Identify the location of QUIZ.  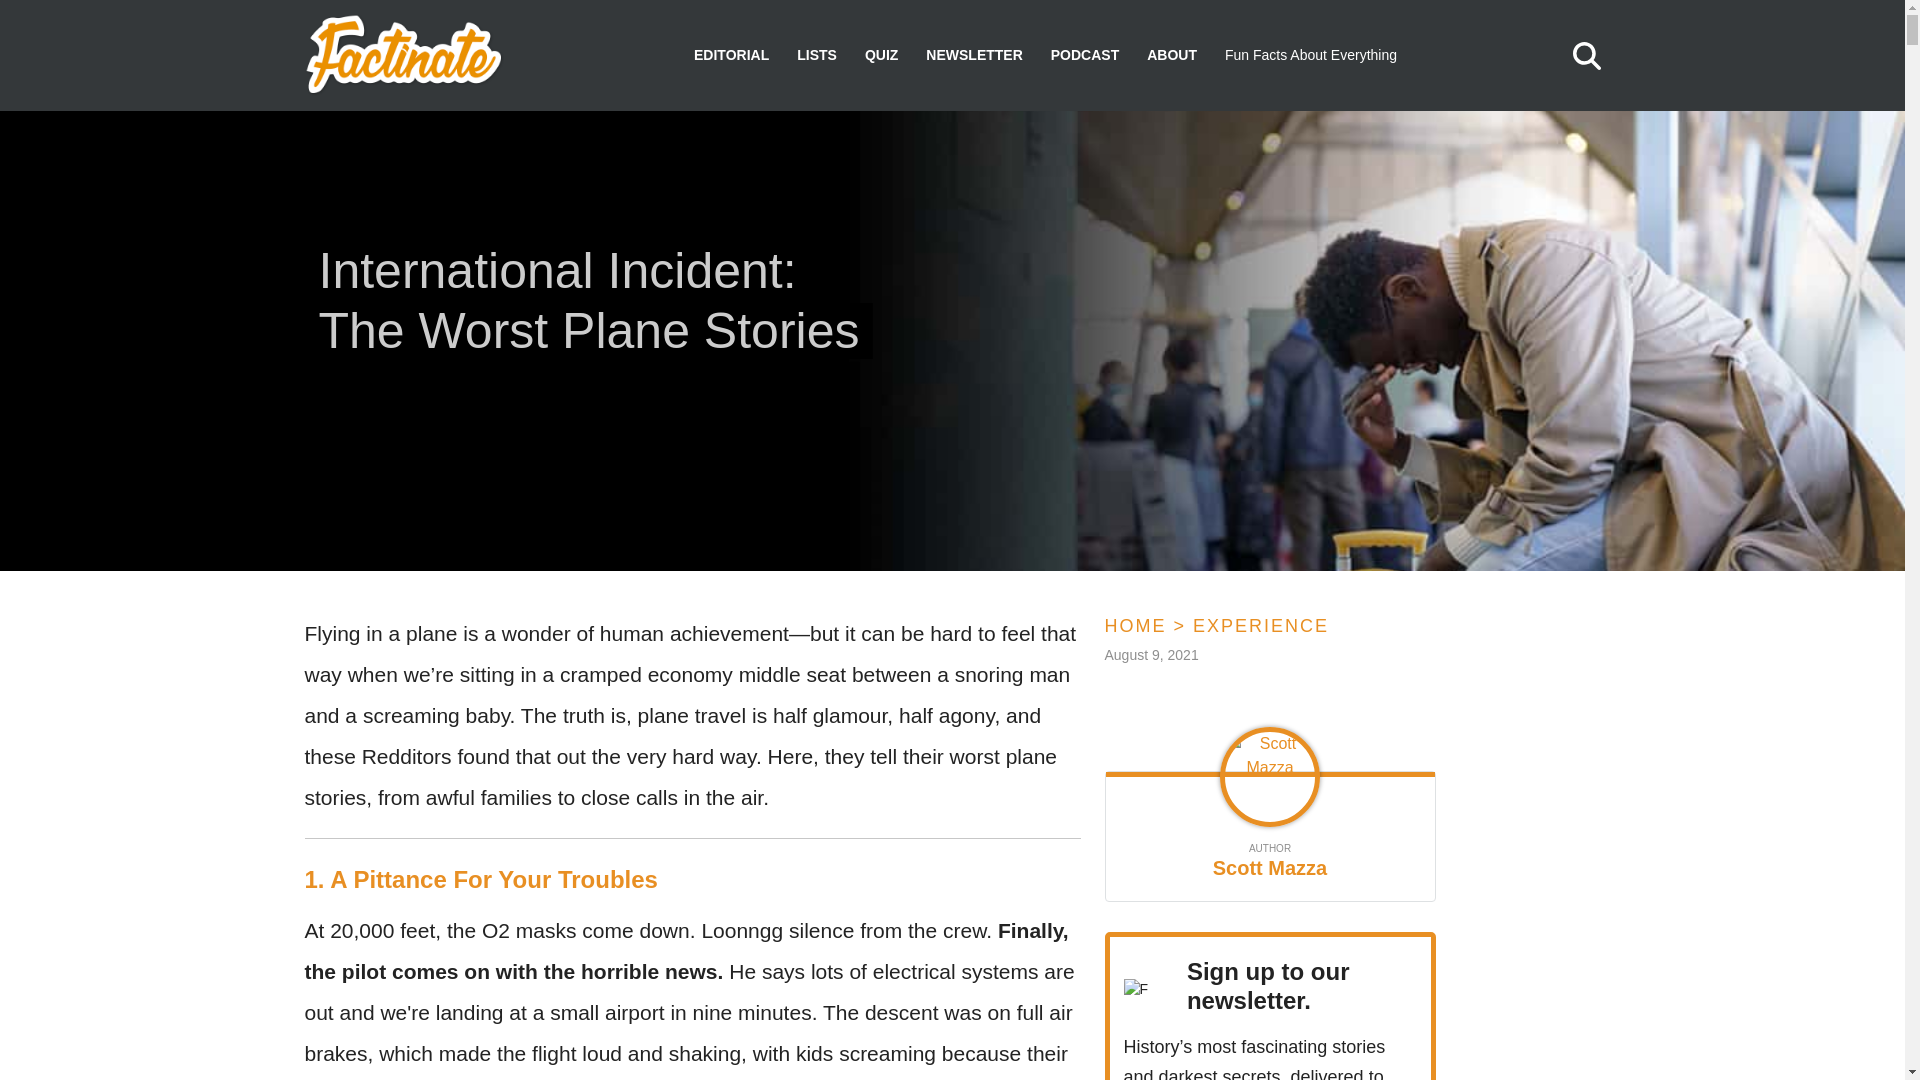
(882, 55).